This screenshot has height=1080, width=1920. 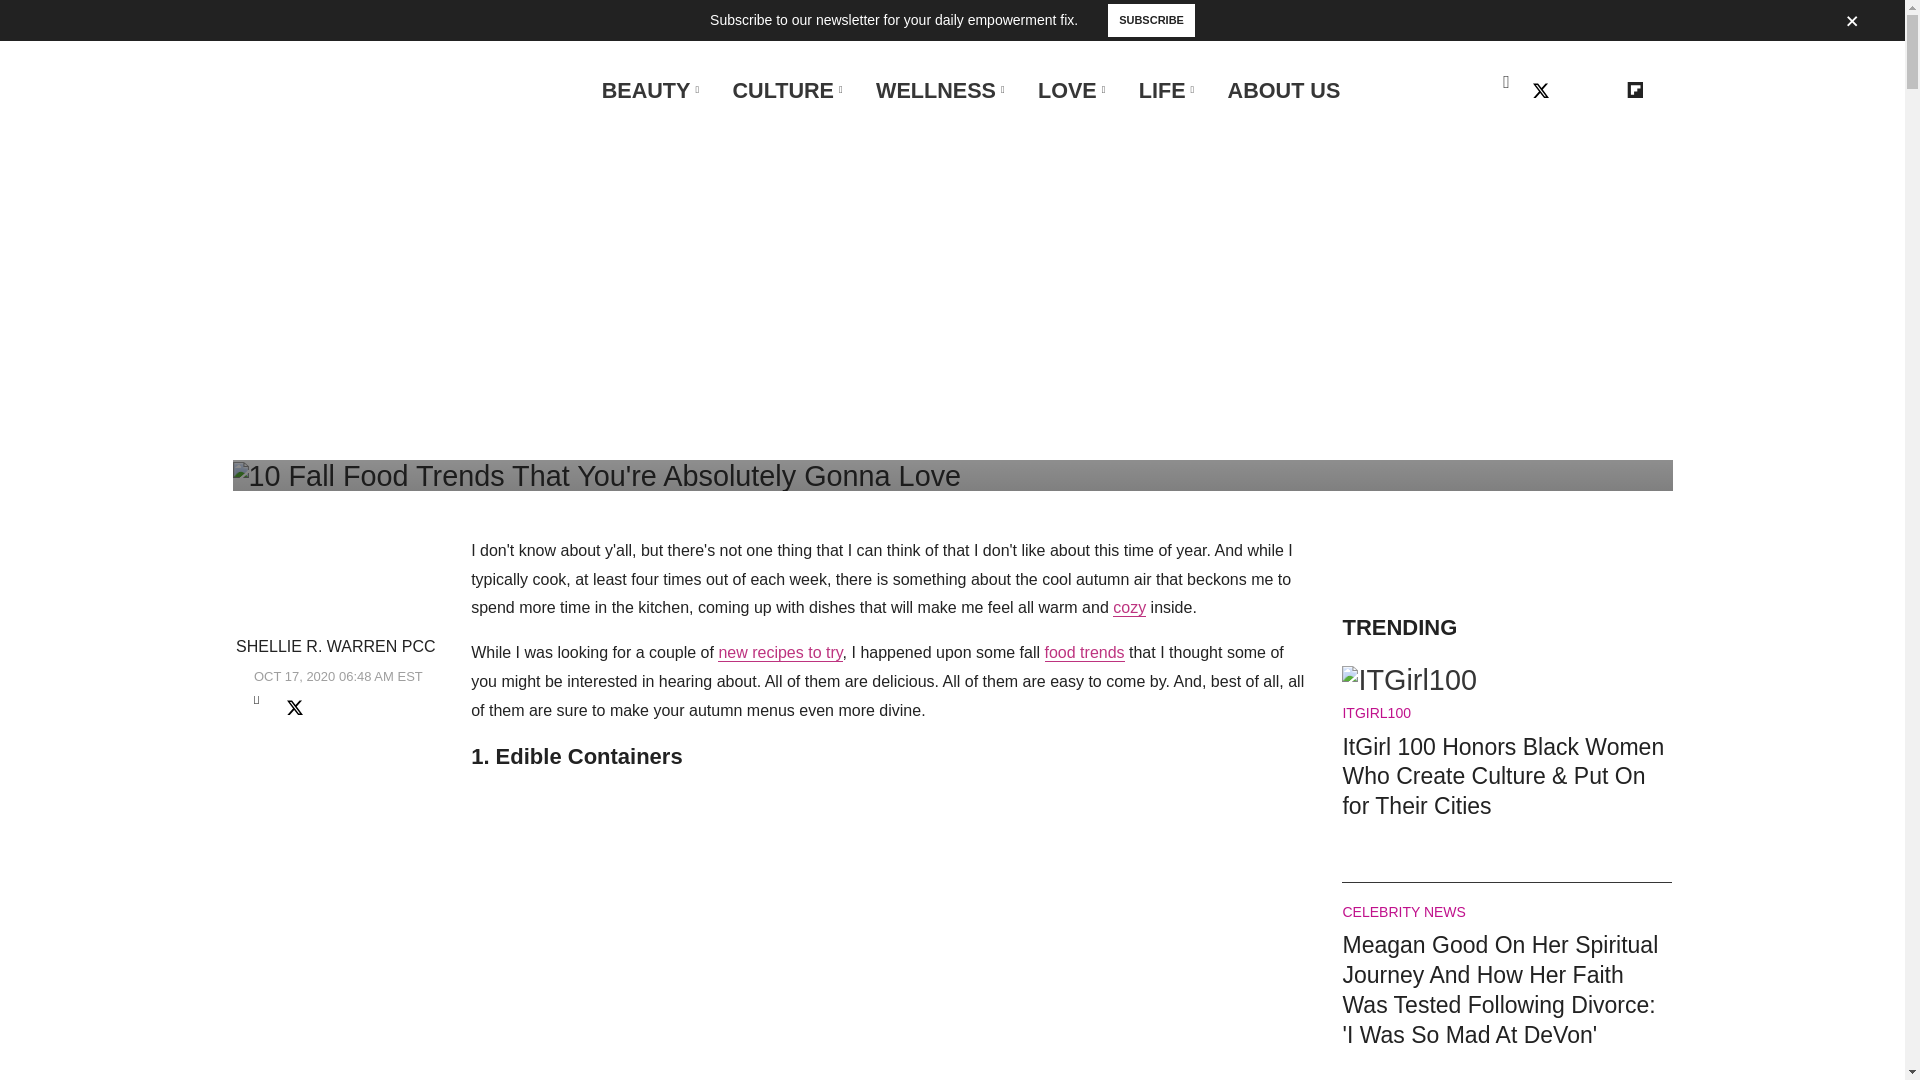 I want to click on LOVE, so click(x=1067, y=90).